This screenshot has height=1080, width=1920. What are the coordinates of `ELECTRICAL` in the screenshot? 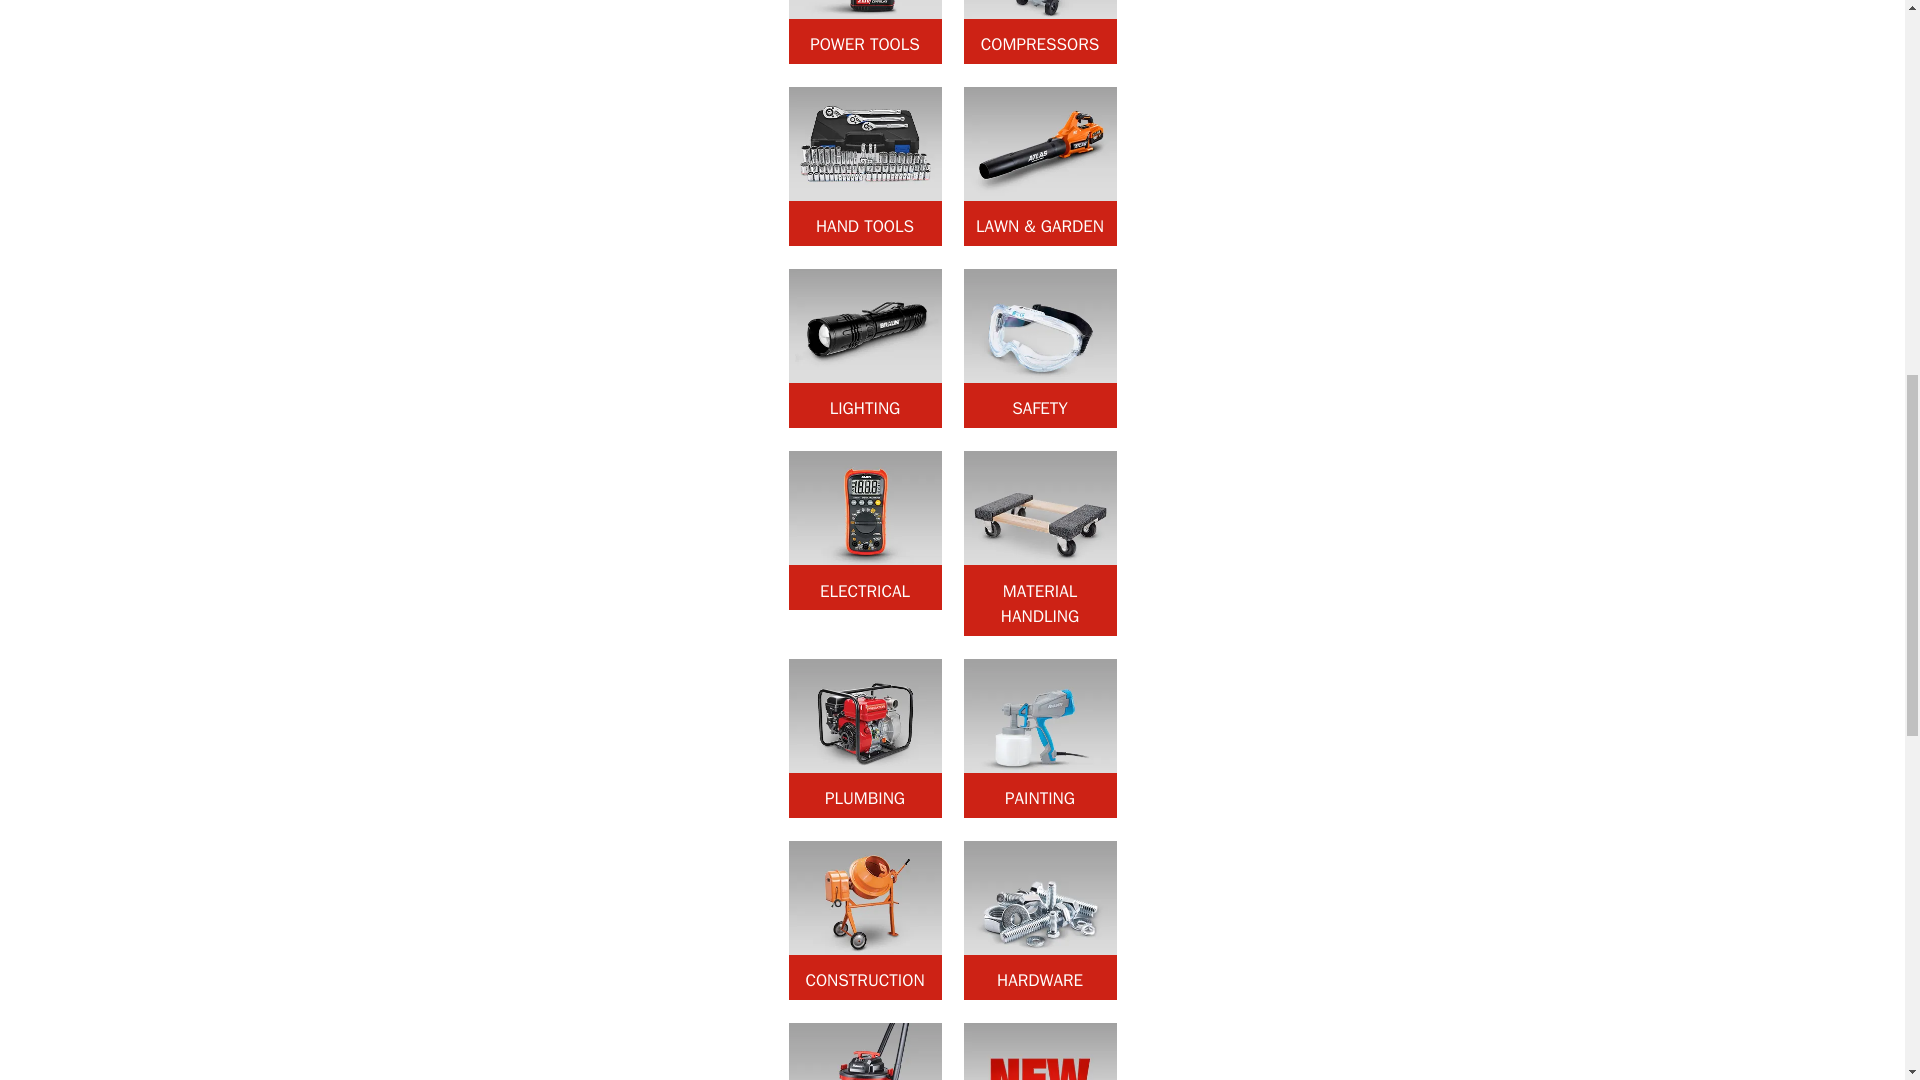 It's located at (864, 530).